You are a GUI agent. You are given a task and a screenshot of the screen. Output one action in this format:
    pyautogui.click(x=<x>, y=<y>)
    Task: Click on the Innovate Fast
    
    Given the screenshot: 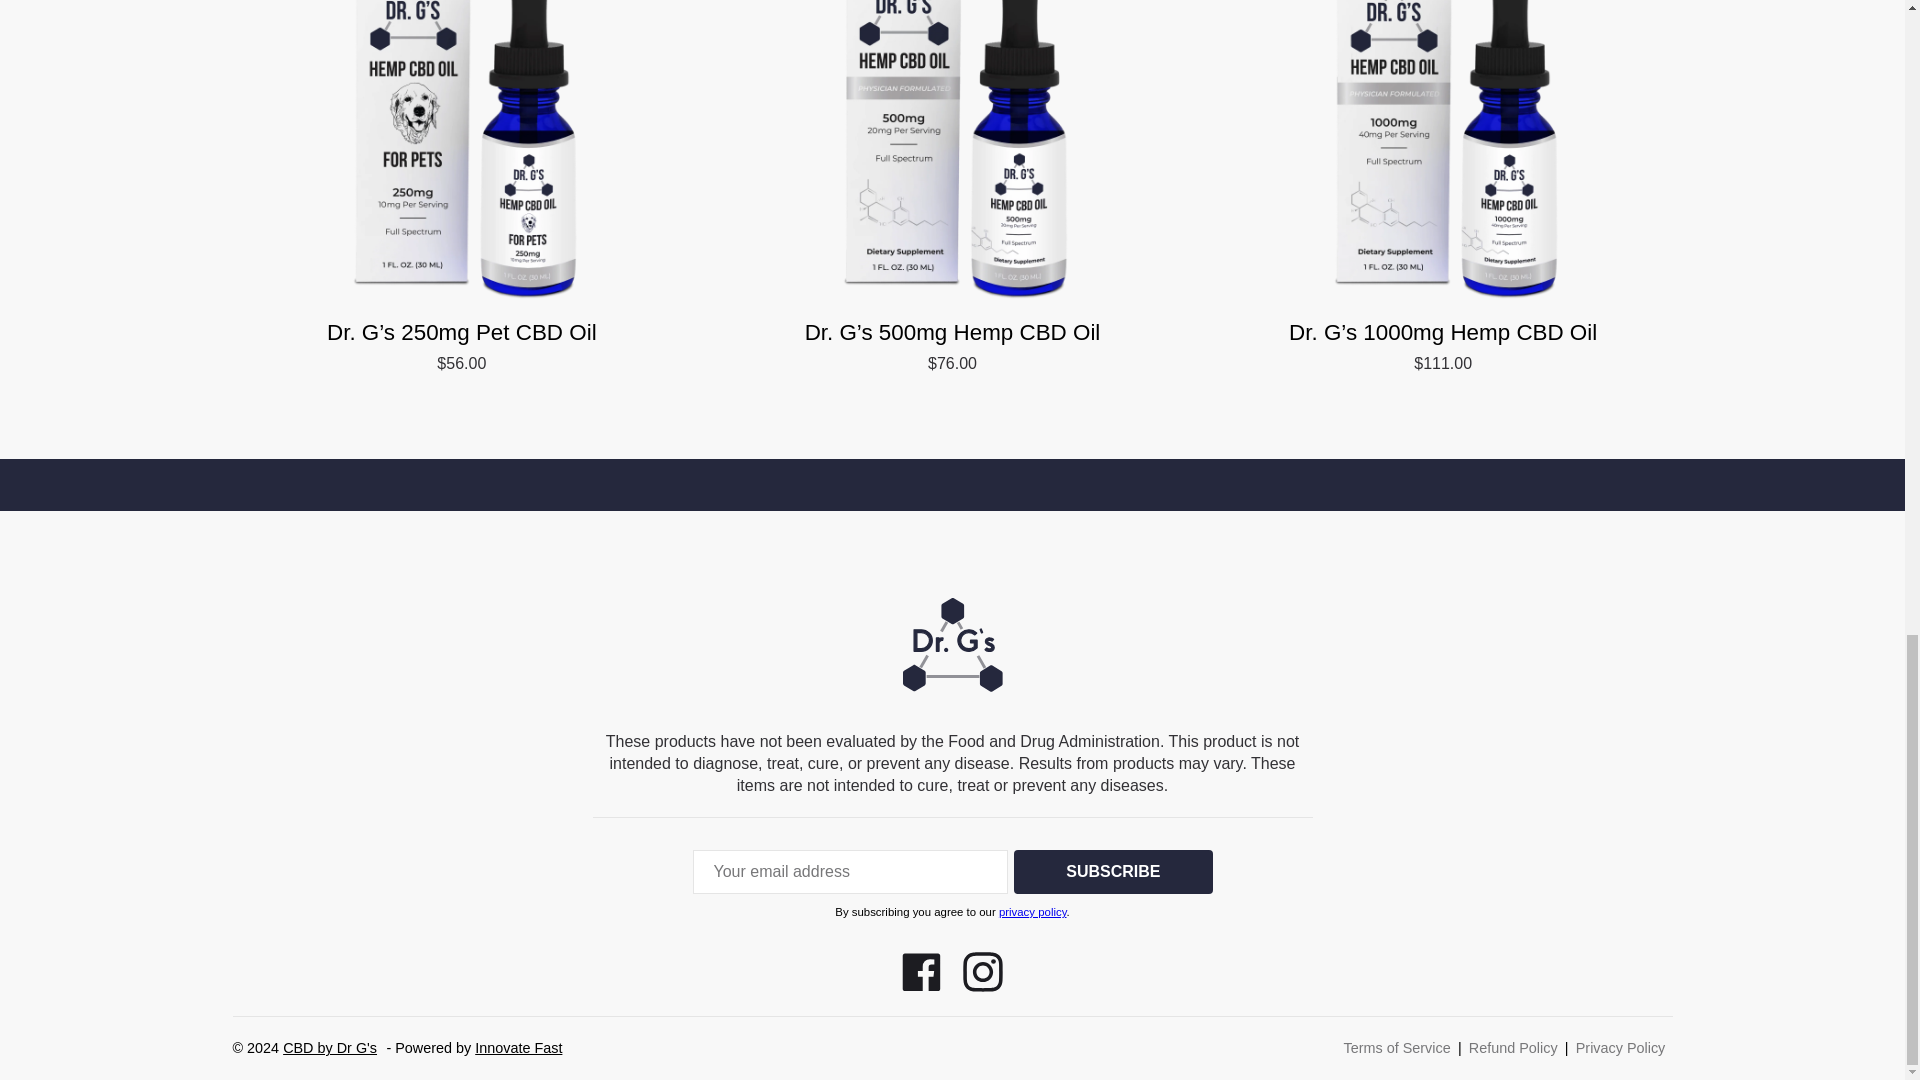 What is the action you would take?
    pyautogui.click(x=518, y=1048)
    